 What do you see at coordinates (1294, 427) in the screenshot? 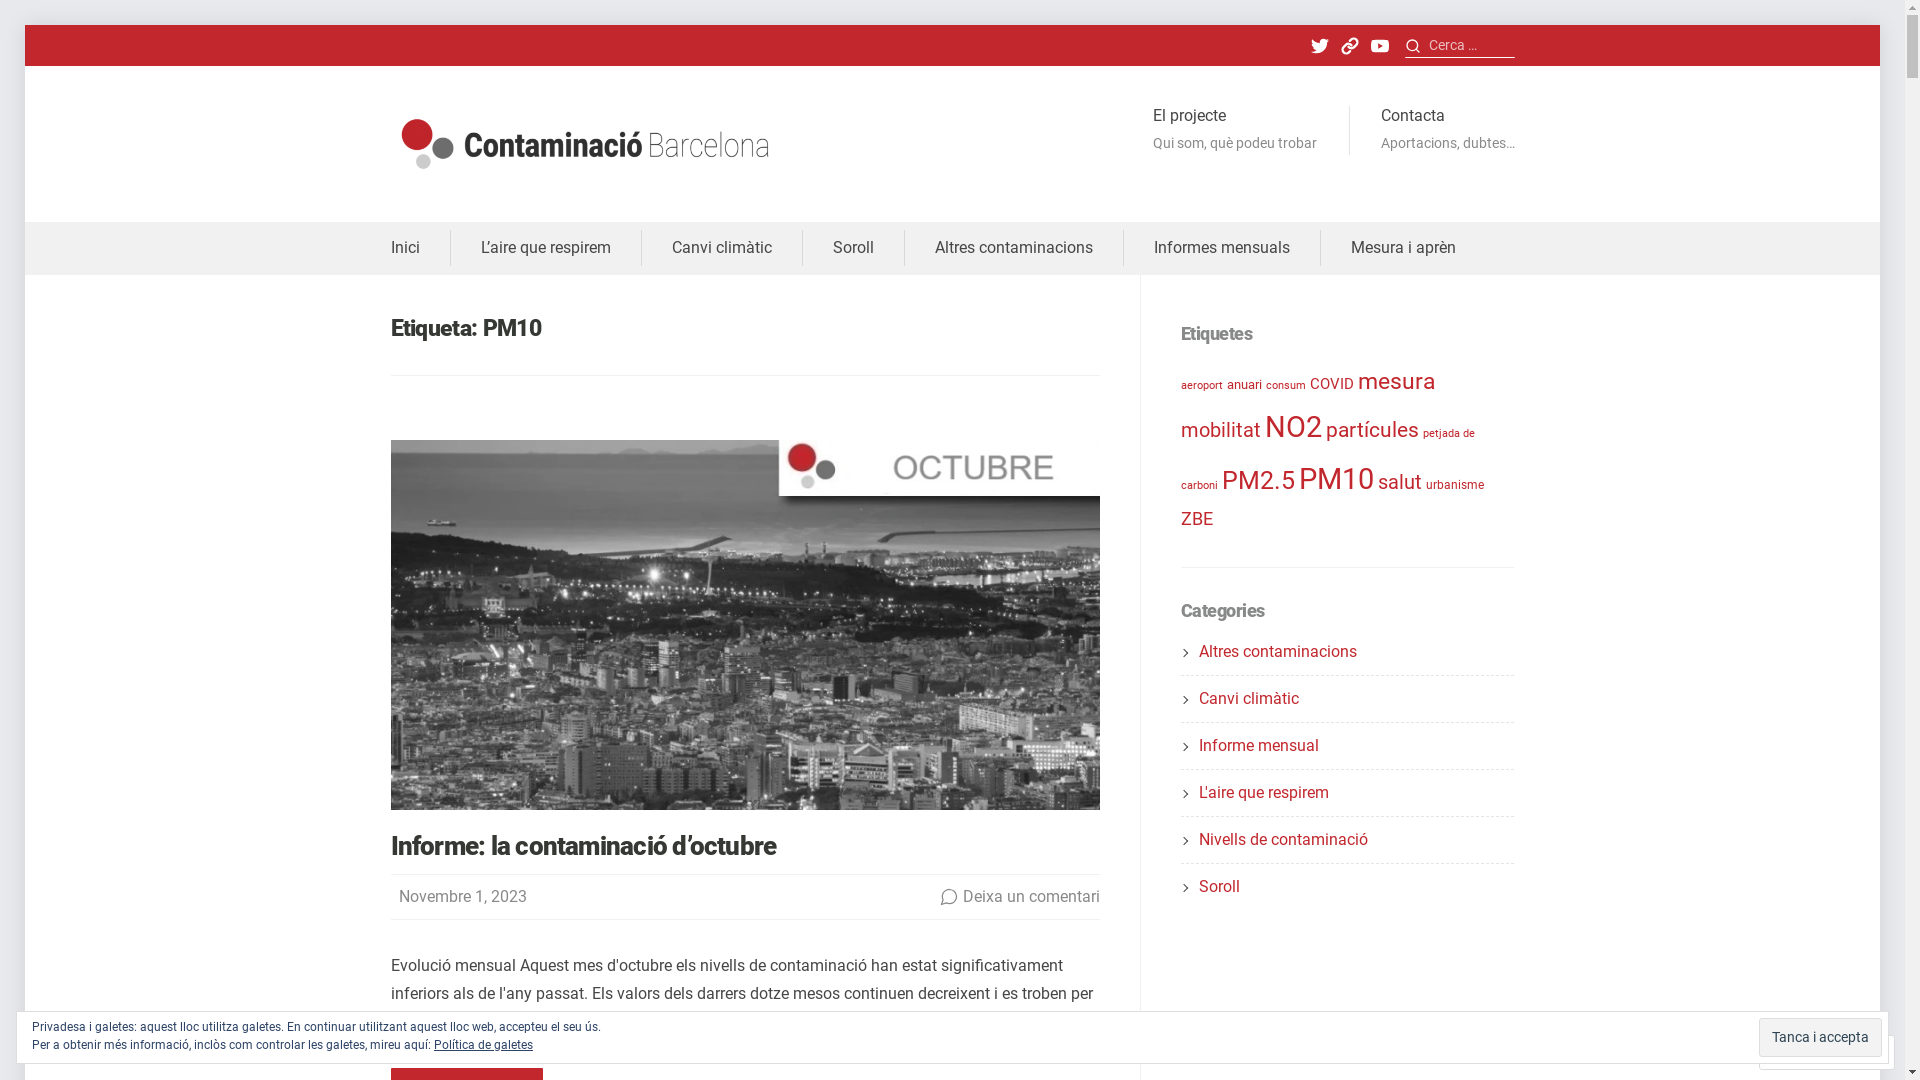
I see `NO2` at bounding box center [1294, 427].